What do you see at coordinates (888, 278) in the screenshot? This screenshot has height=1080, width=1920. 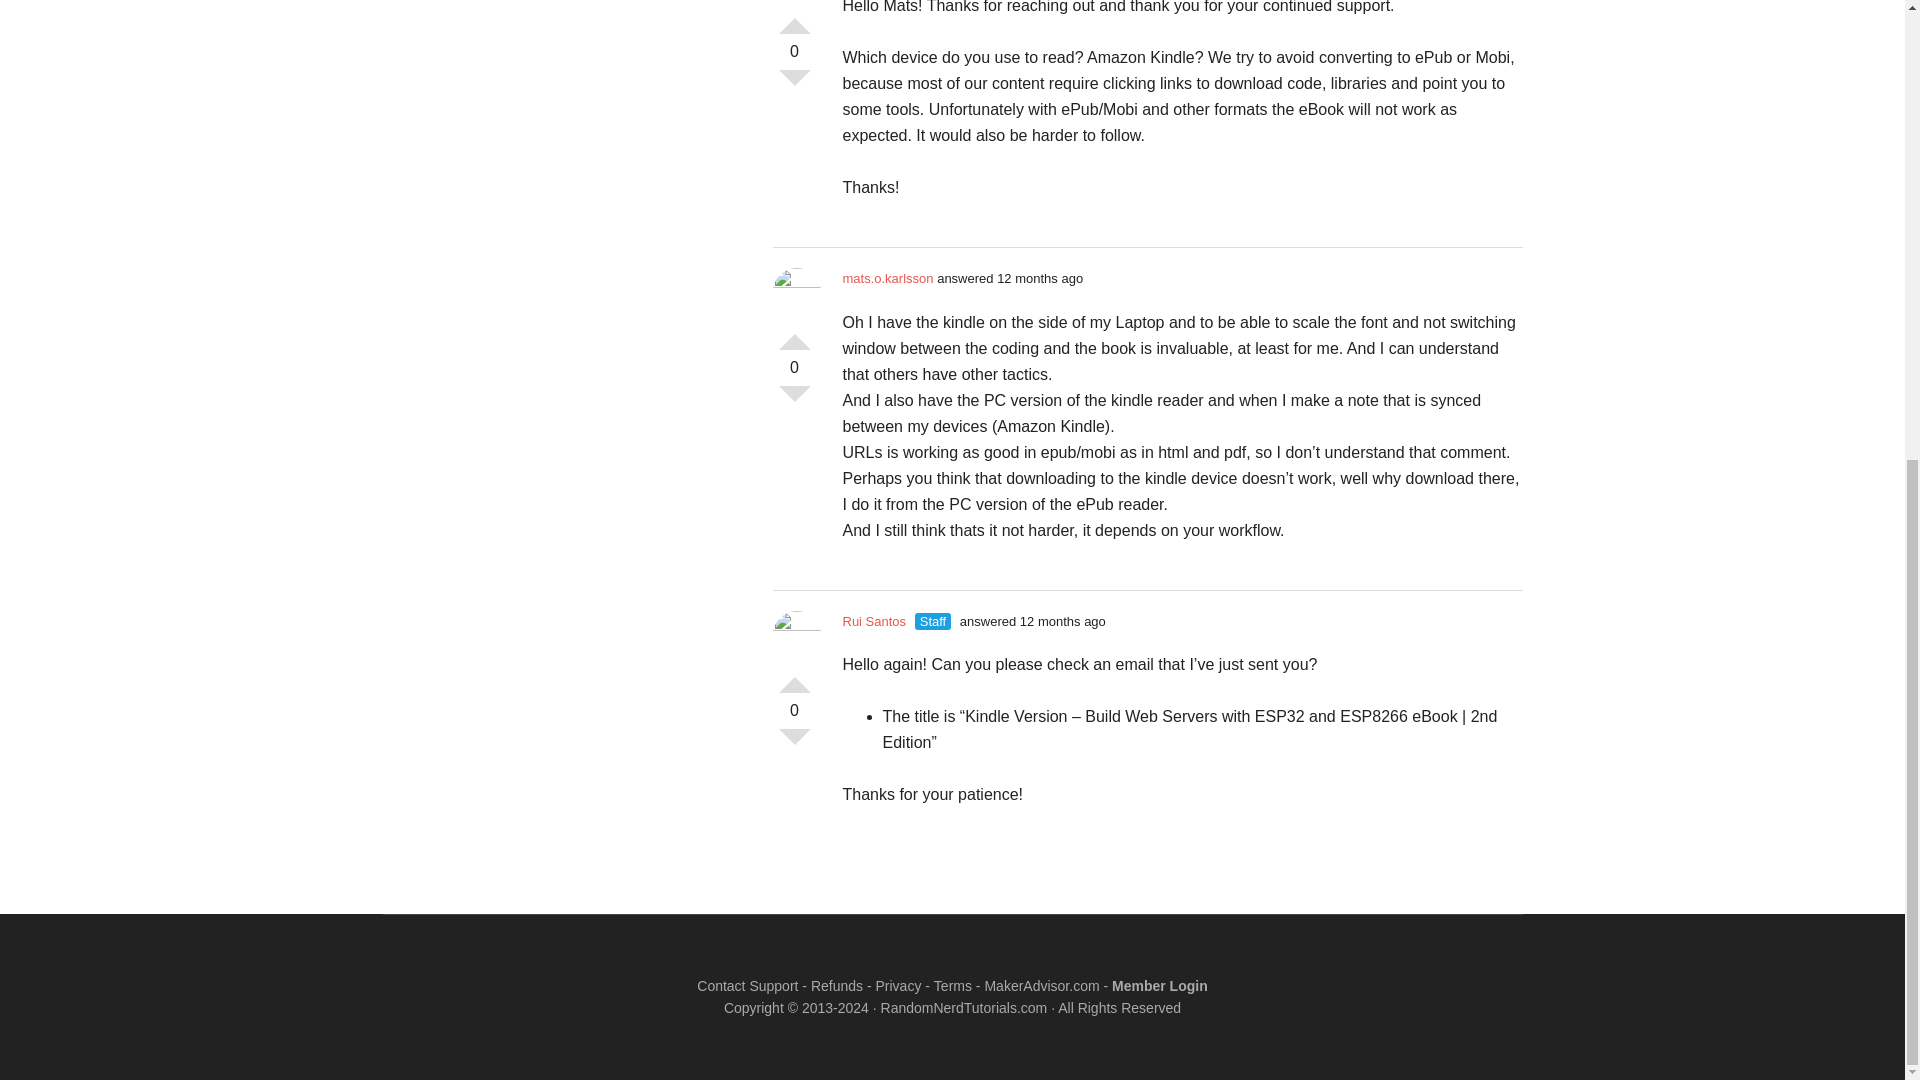 I see `mats.o.karlsson` at bounding box center [888, 278].